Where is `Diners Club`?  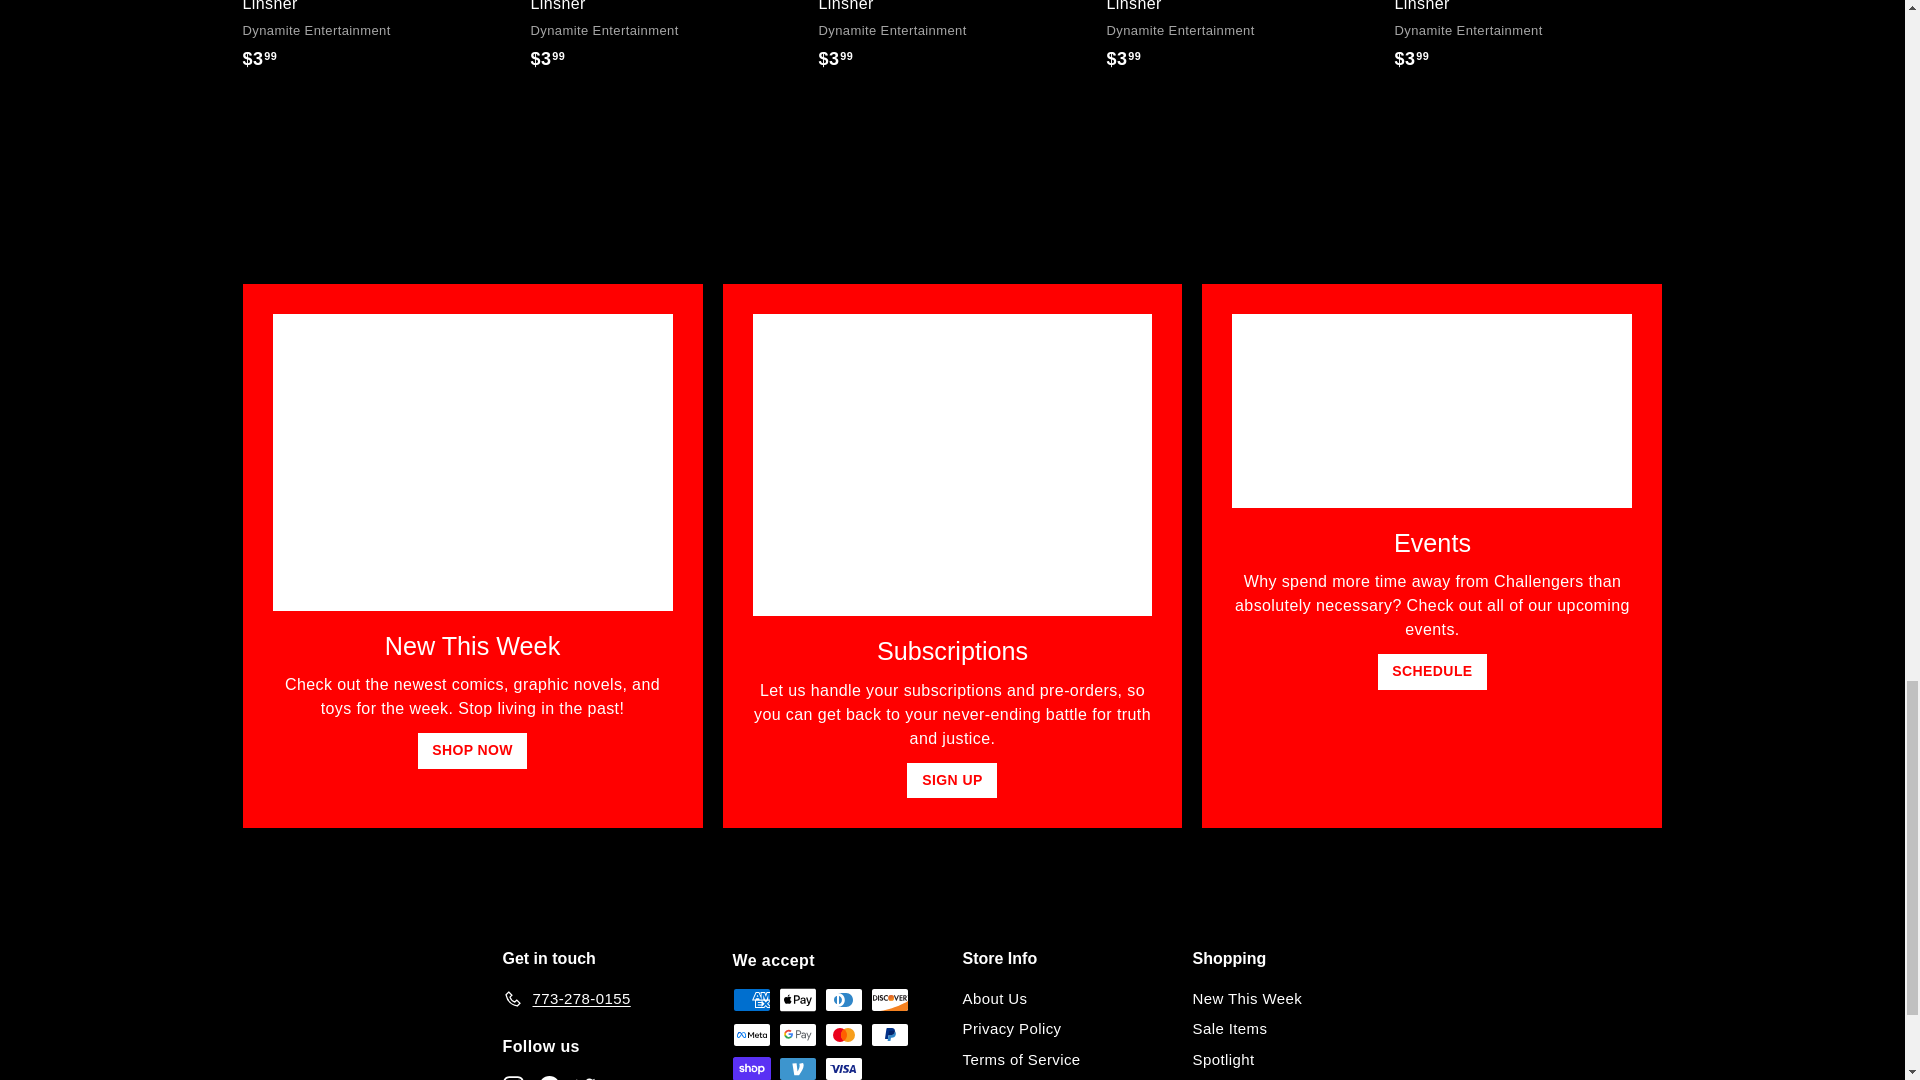
Diners Club is located at coordinates (842, 1000).